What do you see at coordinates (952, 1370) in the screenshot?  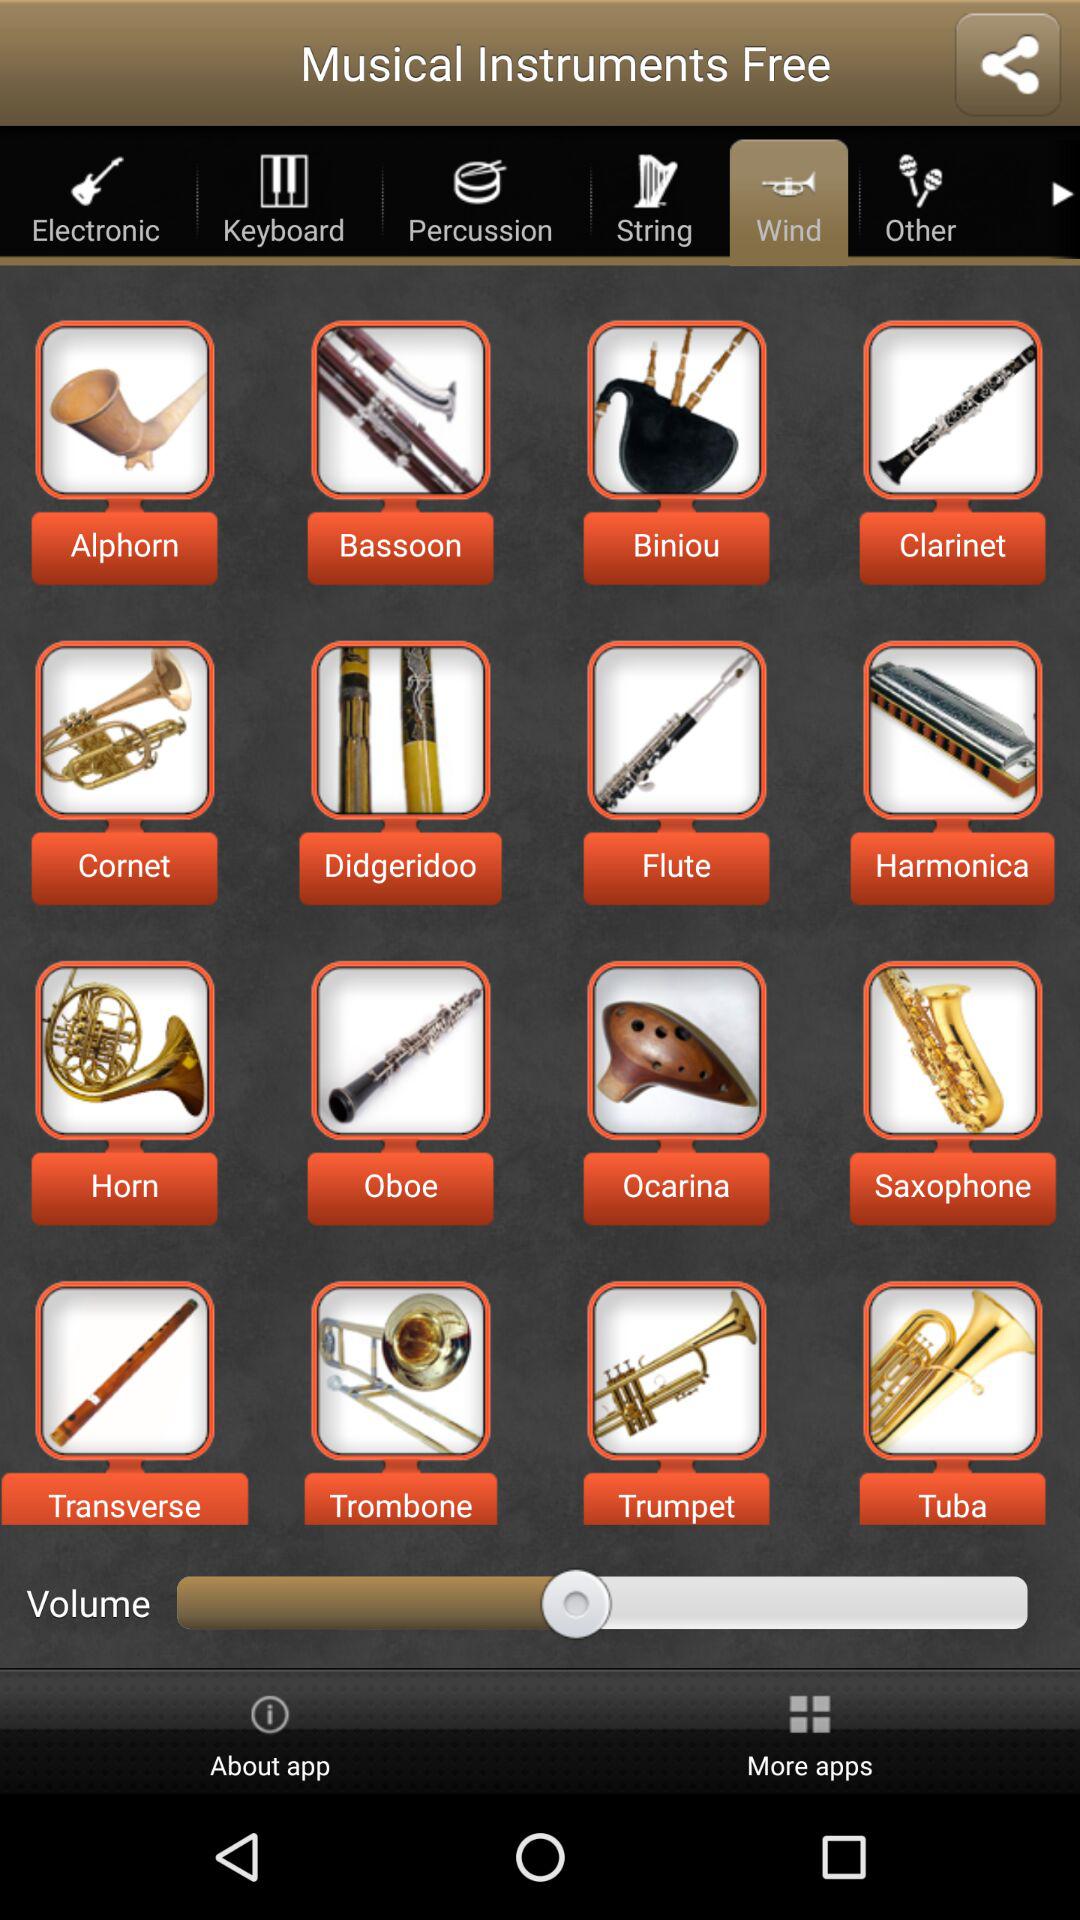 I see `select tuba instrument` at bounding box center [952, 1370].